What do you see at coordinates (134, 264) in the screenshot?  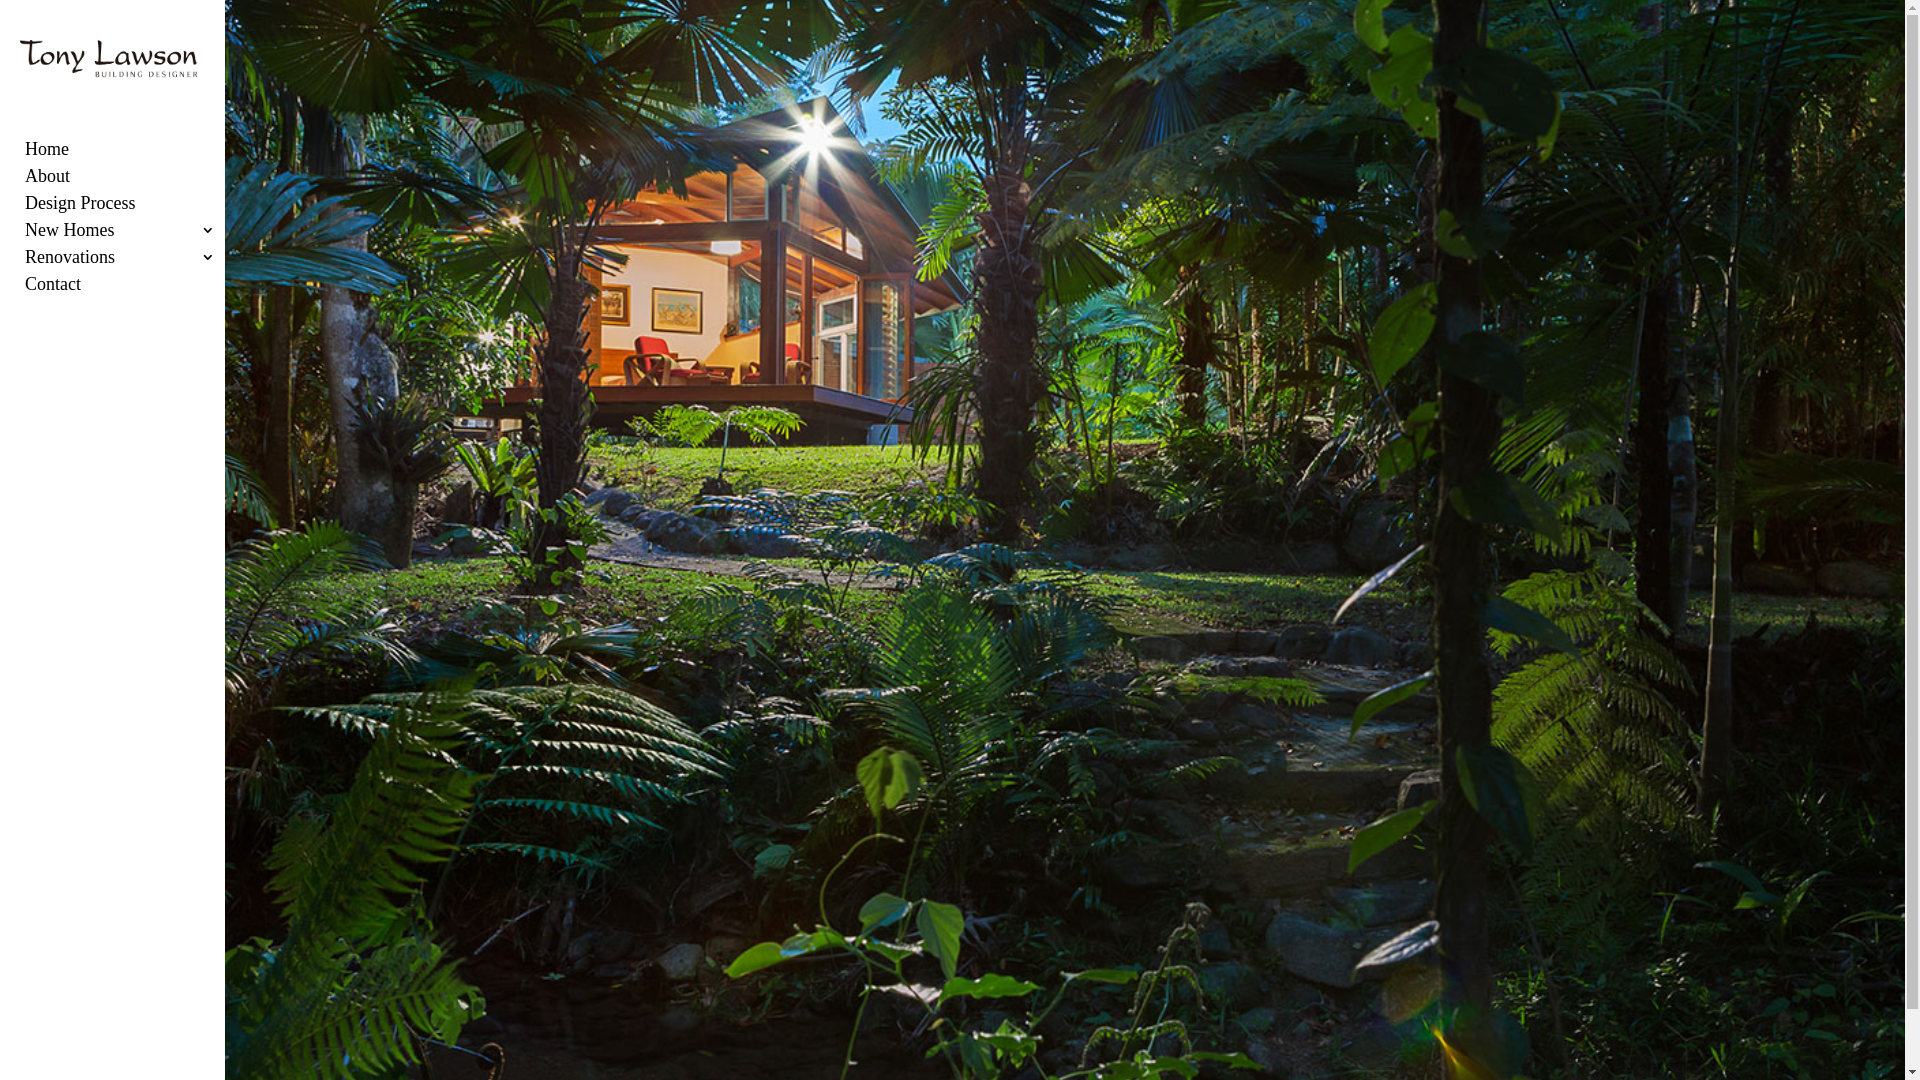 I see `Renovations` at bounding box center [134, 264].